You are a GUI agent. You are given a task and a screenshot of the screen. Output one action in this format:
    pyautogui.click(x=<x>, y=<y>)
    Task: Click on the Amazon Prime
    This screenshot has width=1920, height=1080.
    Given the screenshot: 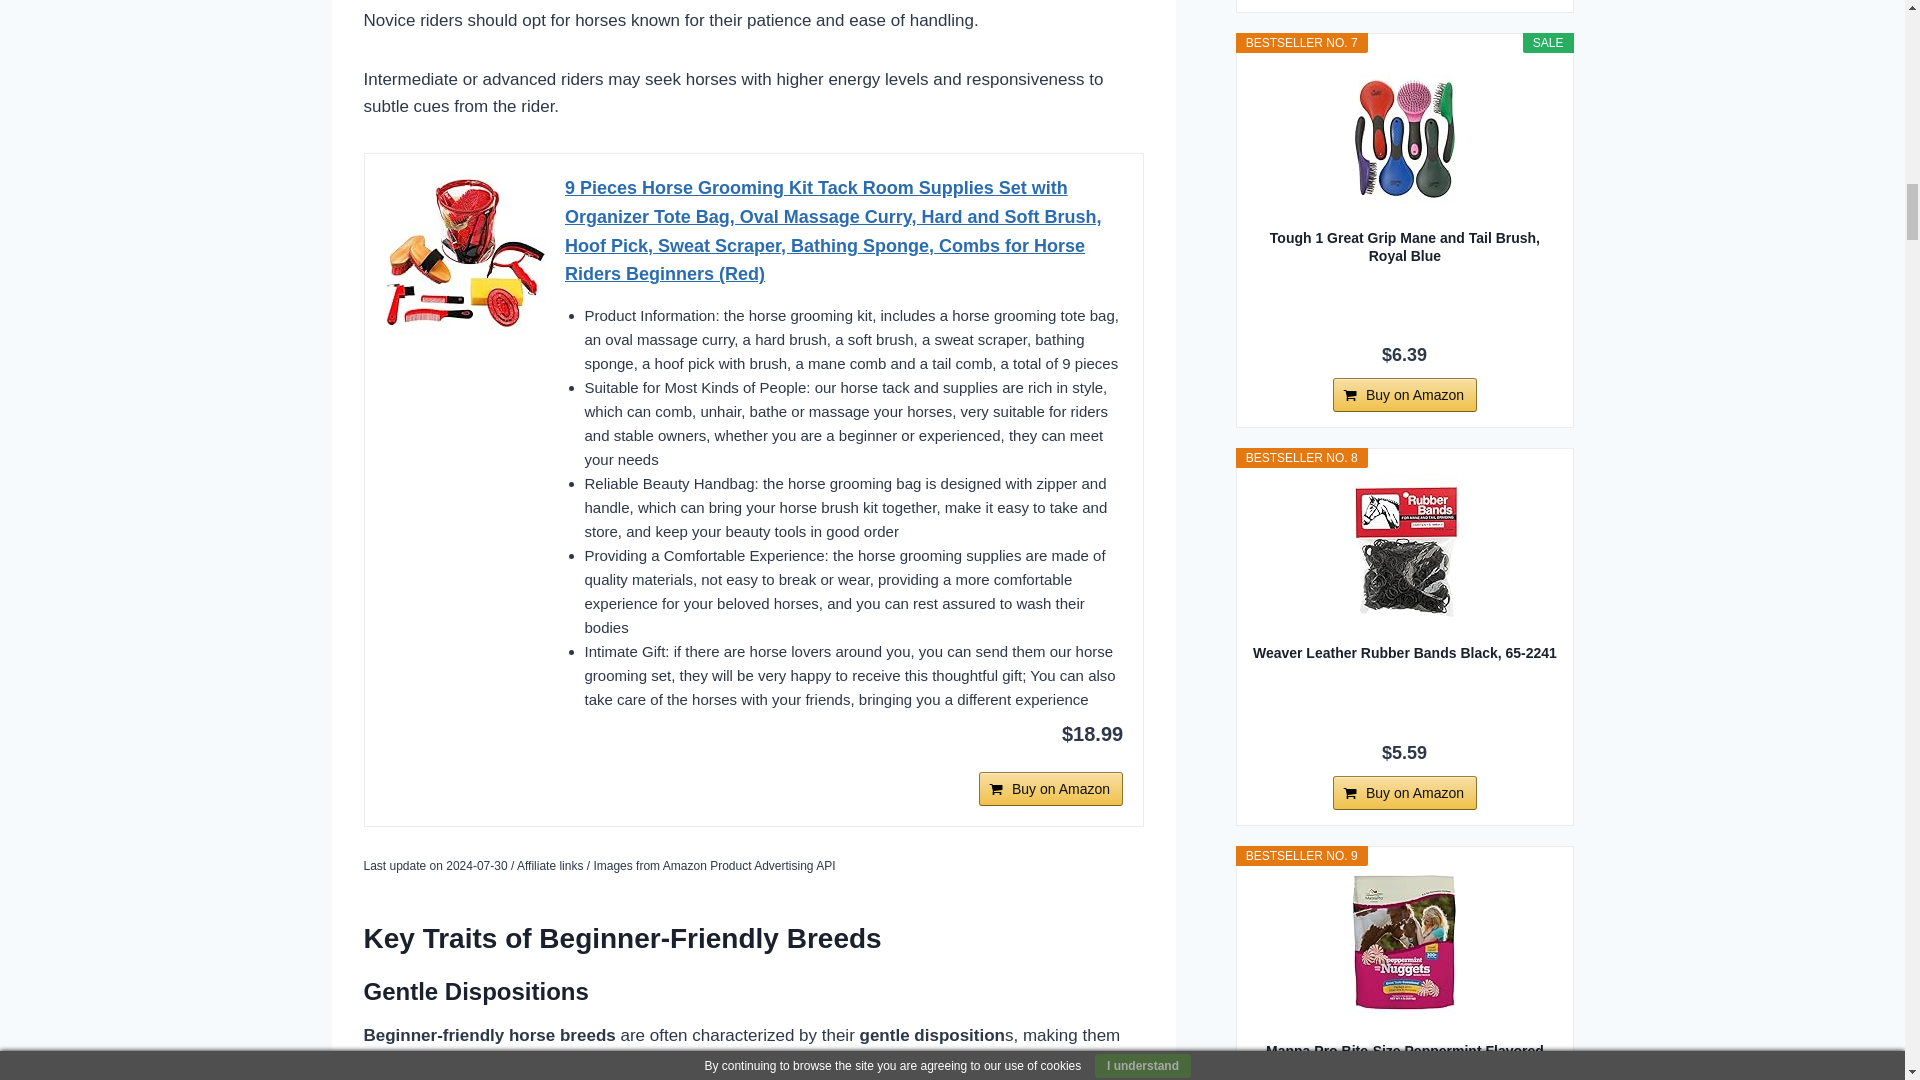 What is the action you would take?
    pyautogui.click(x=844, y=772)
    